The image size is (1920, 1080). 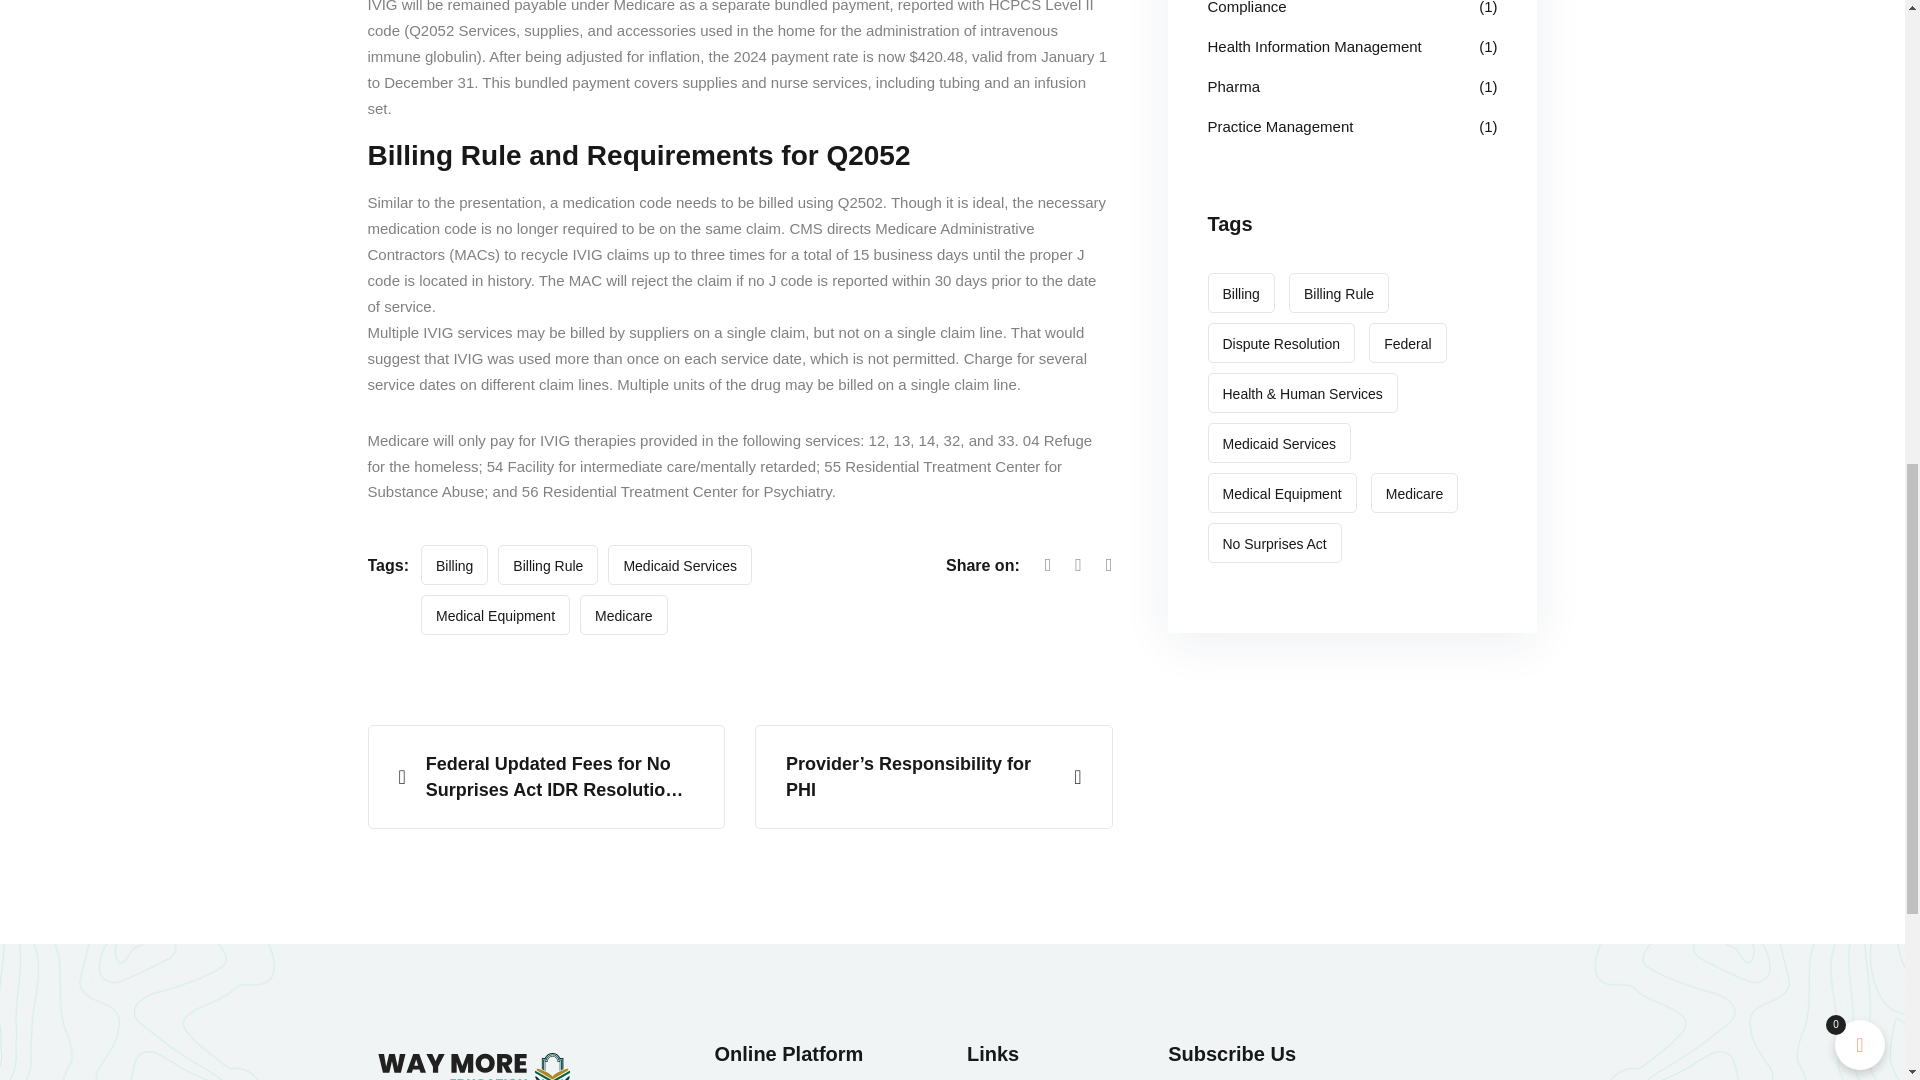 What do you see at coordinates (454, 565) in the screenshot?
I see `Billing` at bounding box center [454, 565].